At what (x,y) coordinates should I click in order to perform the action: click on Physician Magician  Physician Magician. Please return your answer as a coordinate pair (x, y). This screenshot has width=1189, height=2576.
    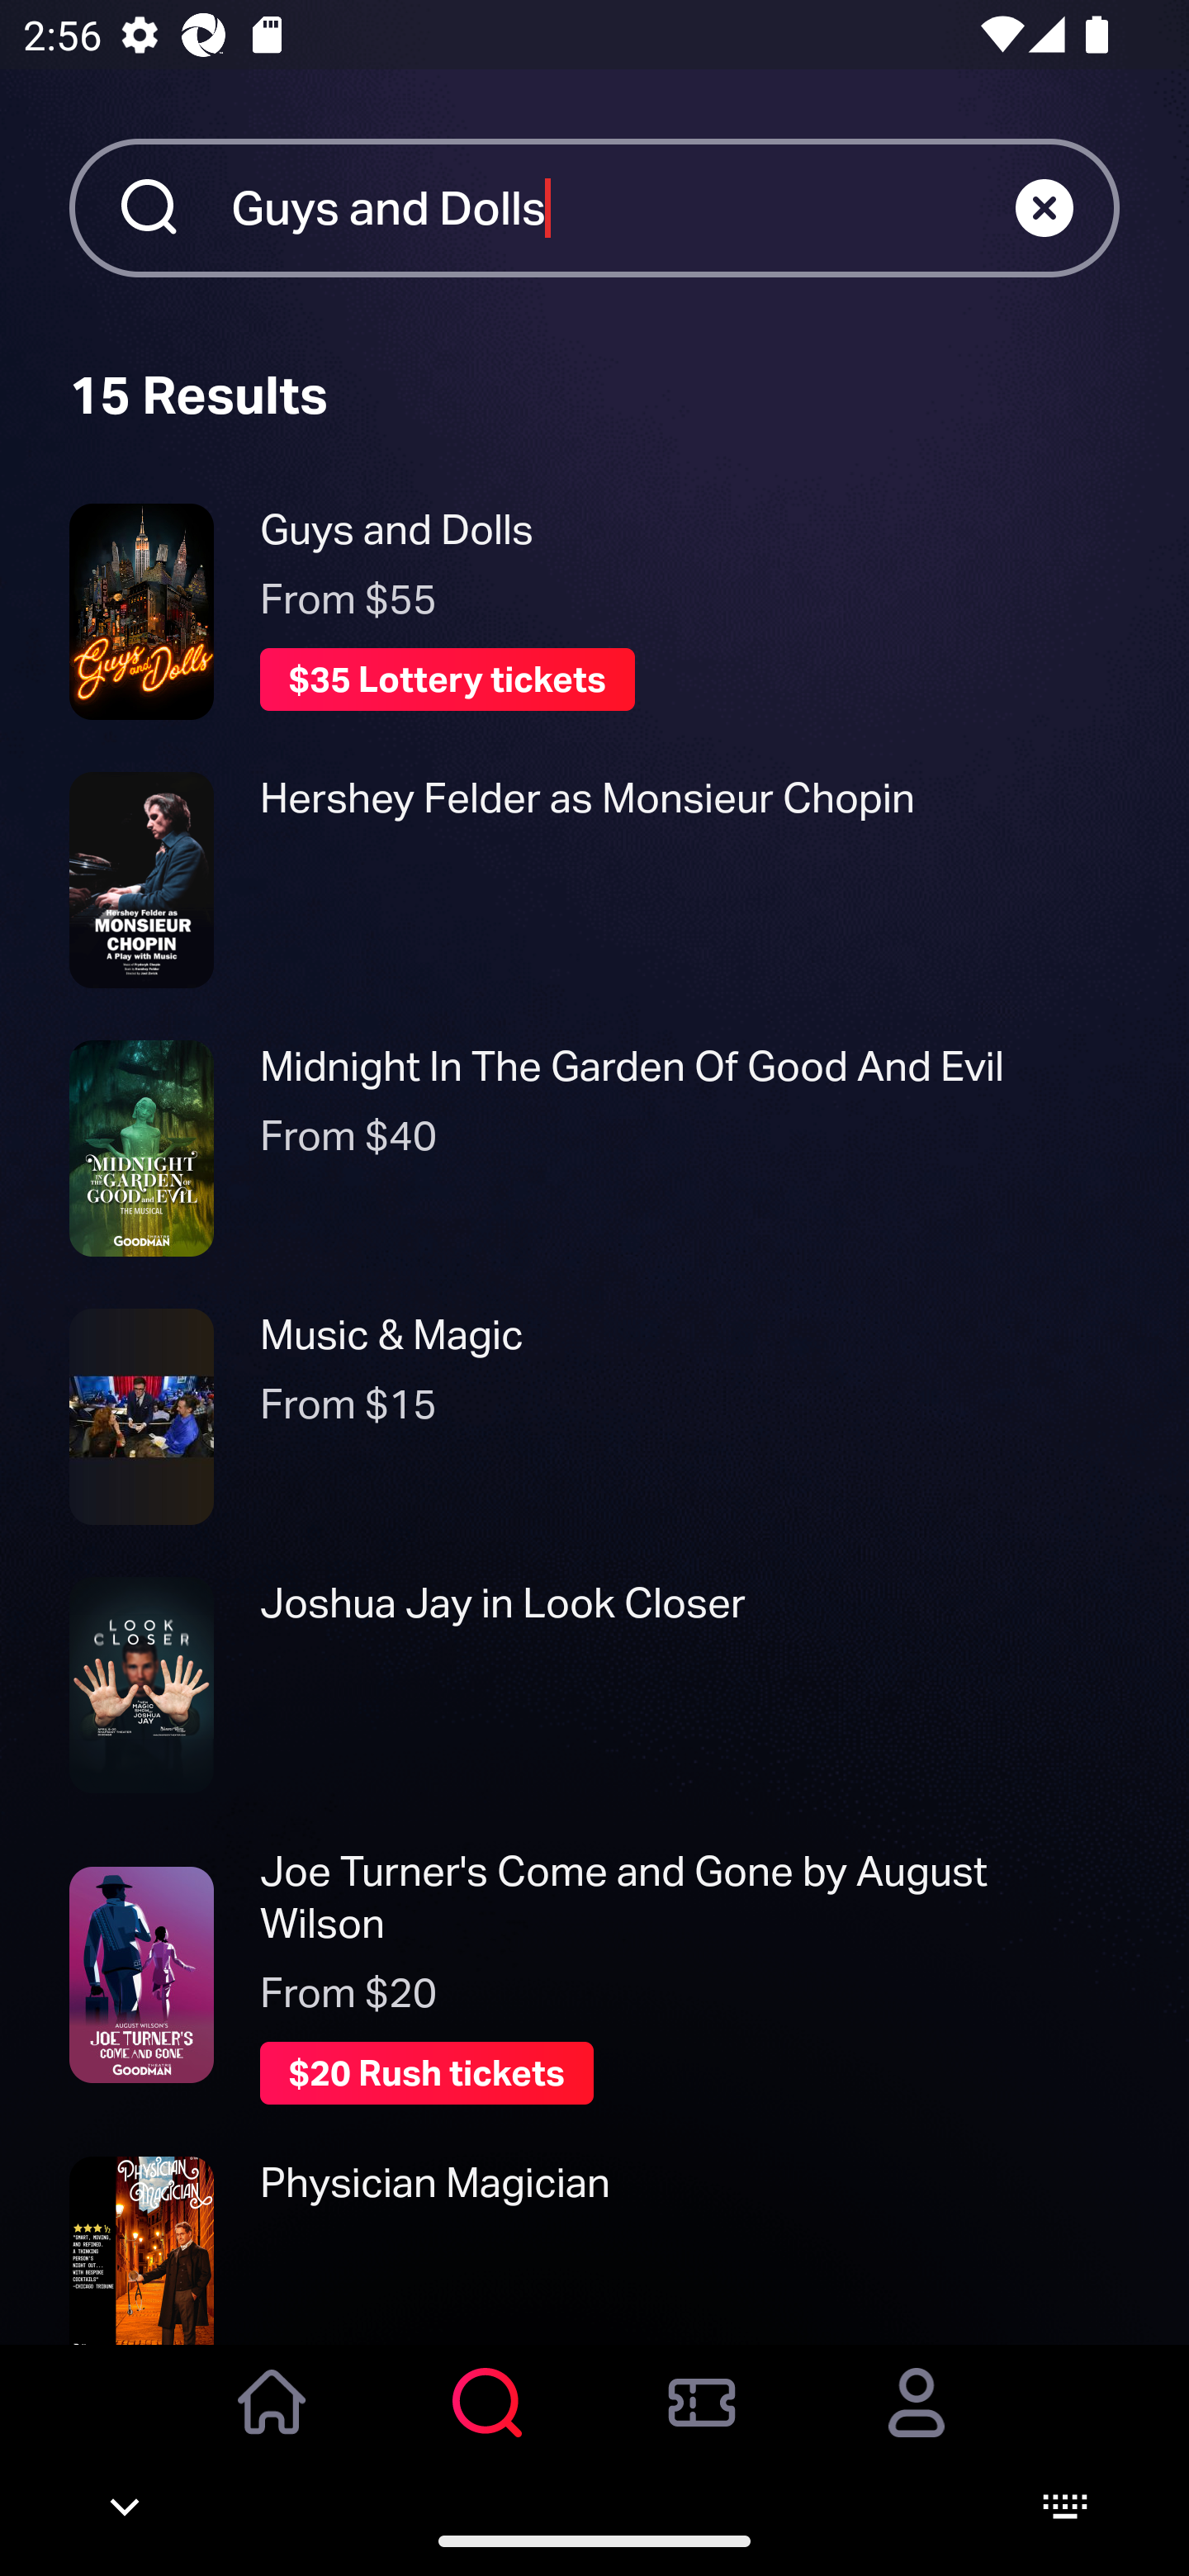
    Looking at the image, I should click on (594, 2250).